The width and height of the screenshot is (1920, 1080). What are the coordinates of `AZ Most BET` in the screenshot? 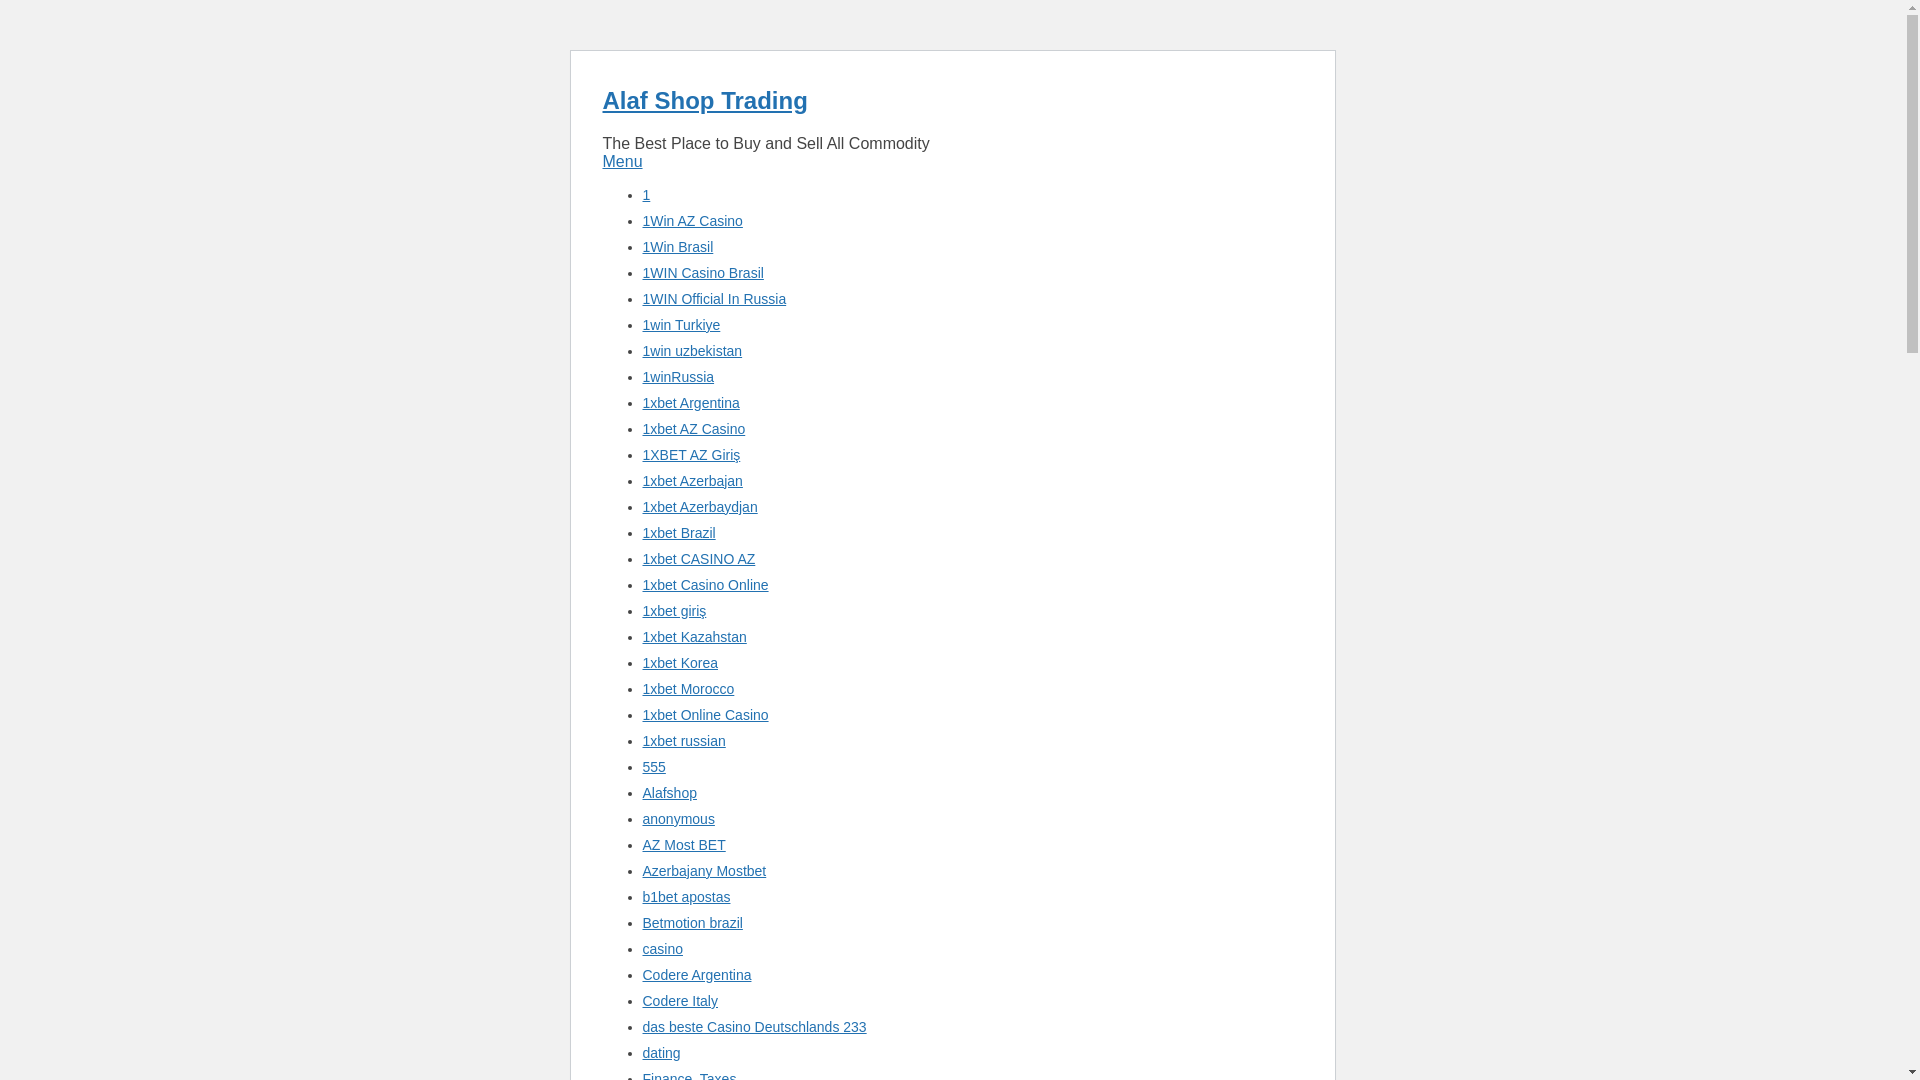 It's located at (683, 845).